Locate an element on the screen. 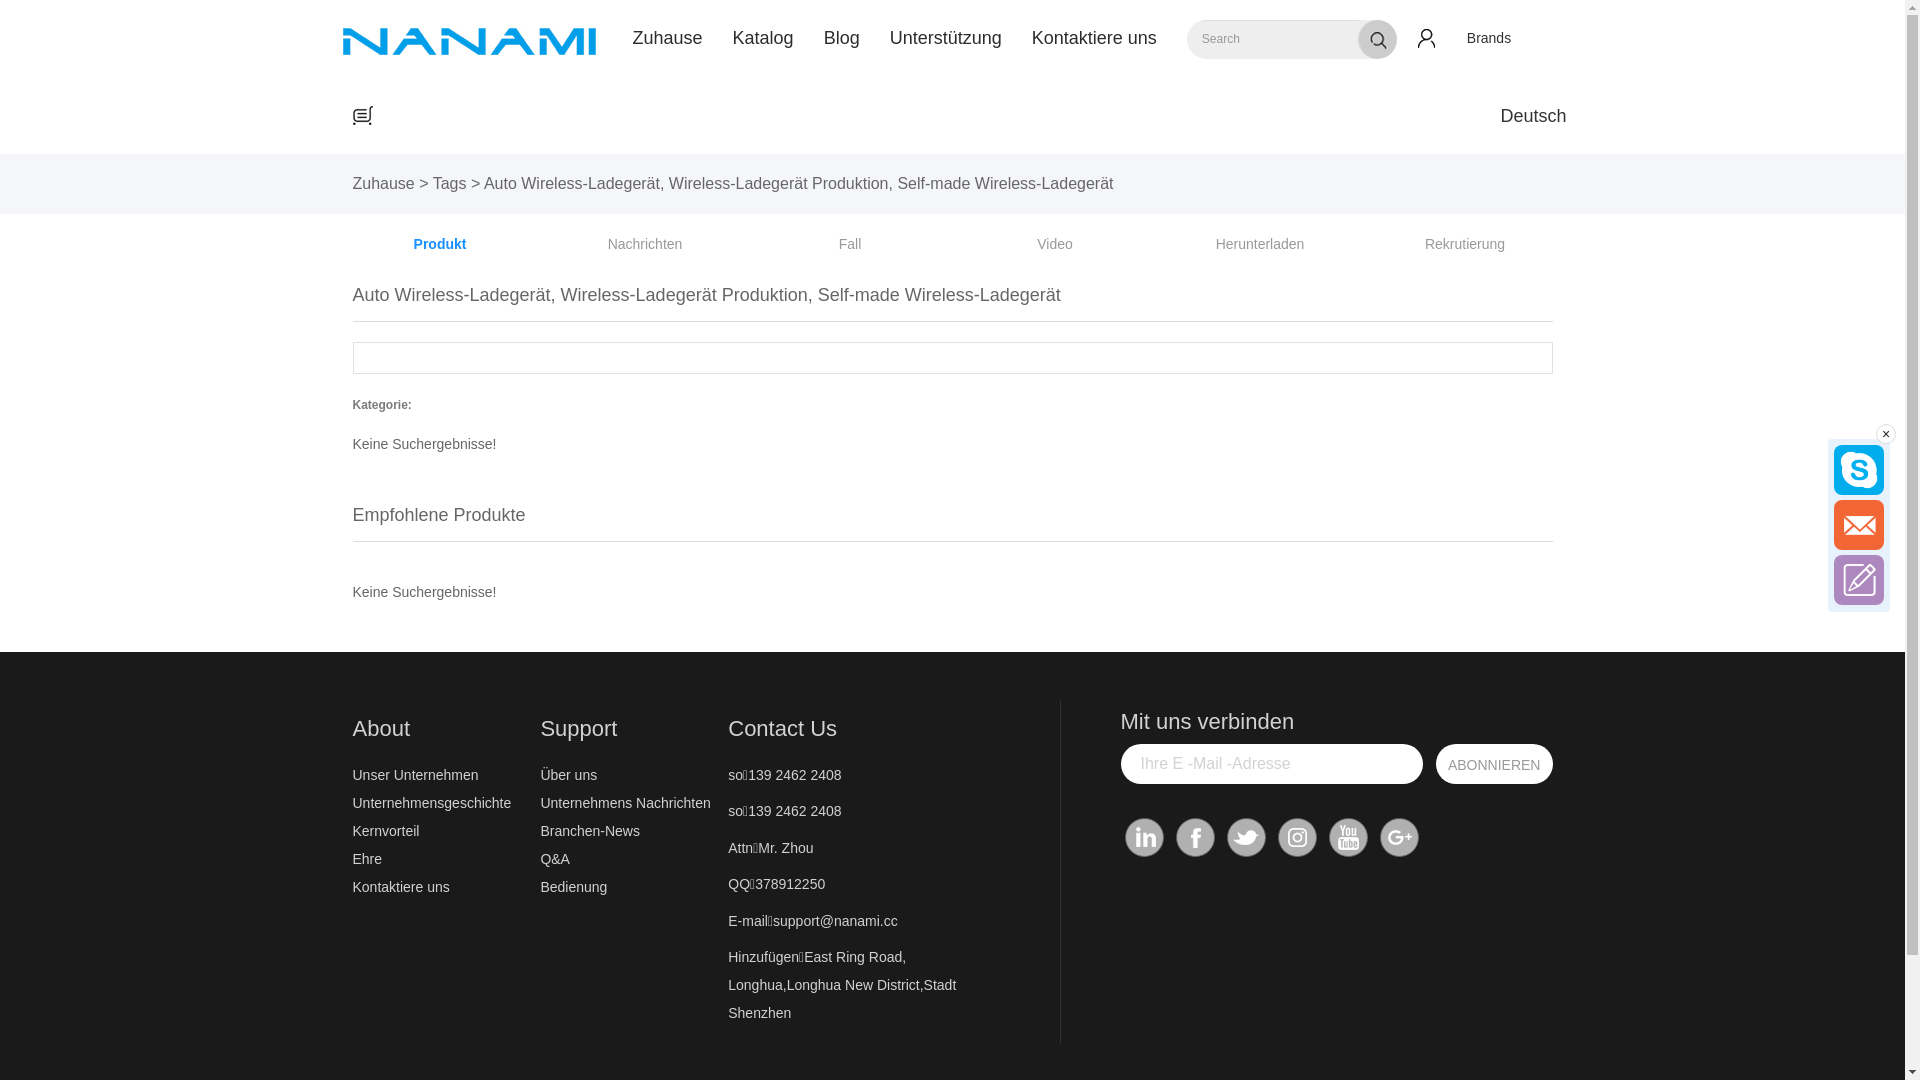 Image resolution: width=1920 pixels, height=1080 pixels. Tags is located at coordinates (450, 184).